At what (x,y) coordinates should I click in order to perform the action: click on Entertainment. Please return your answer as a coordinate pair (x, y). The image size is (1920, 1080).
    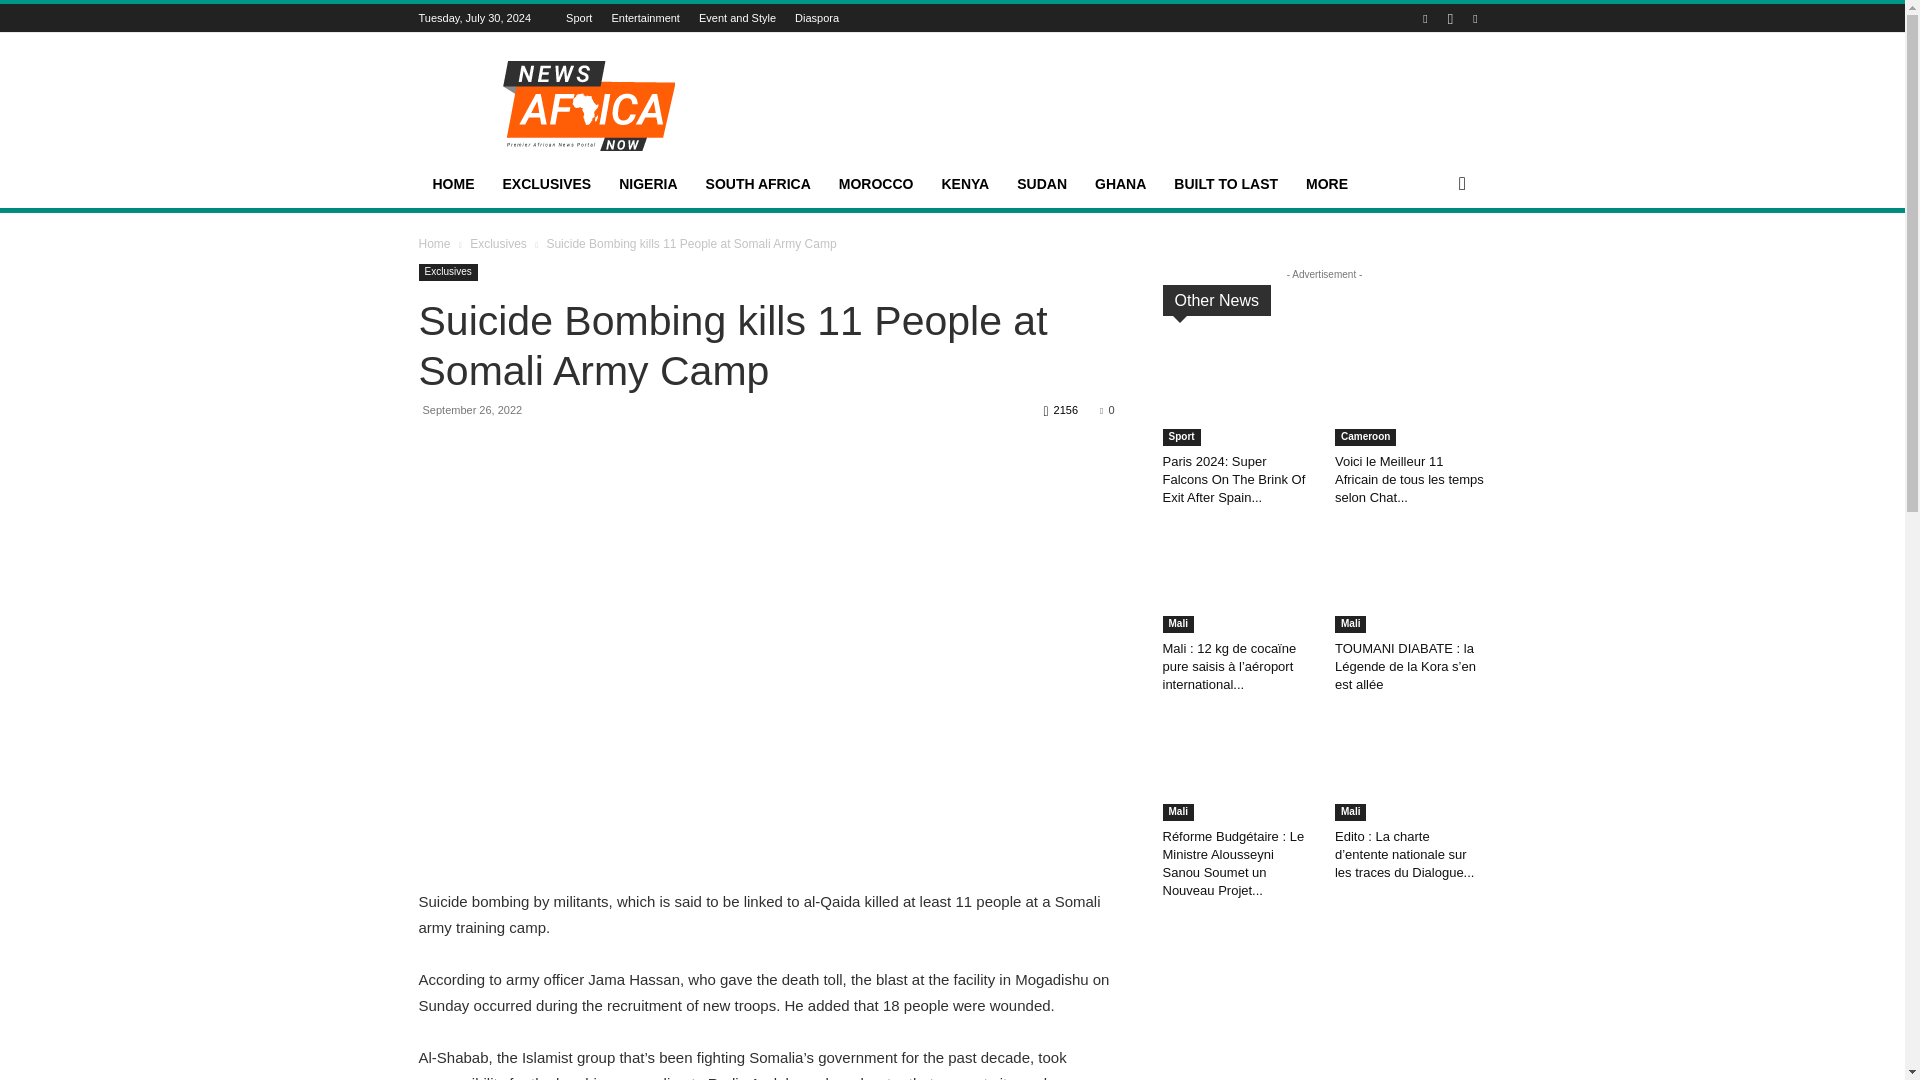
    Looking at the image, I should click on (644, 17).